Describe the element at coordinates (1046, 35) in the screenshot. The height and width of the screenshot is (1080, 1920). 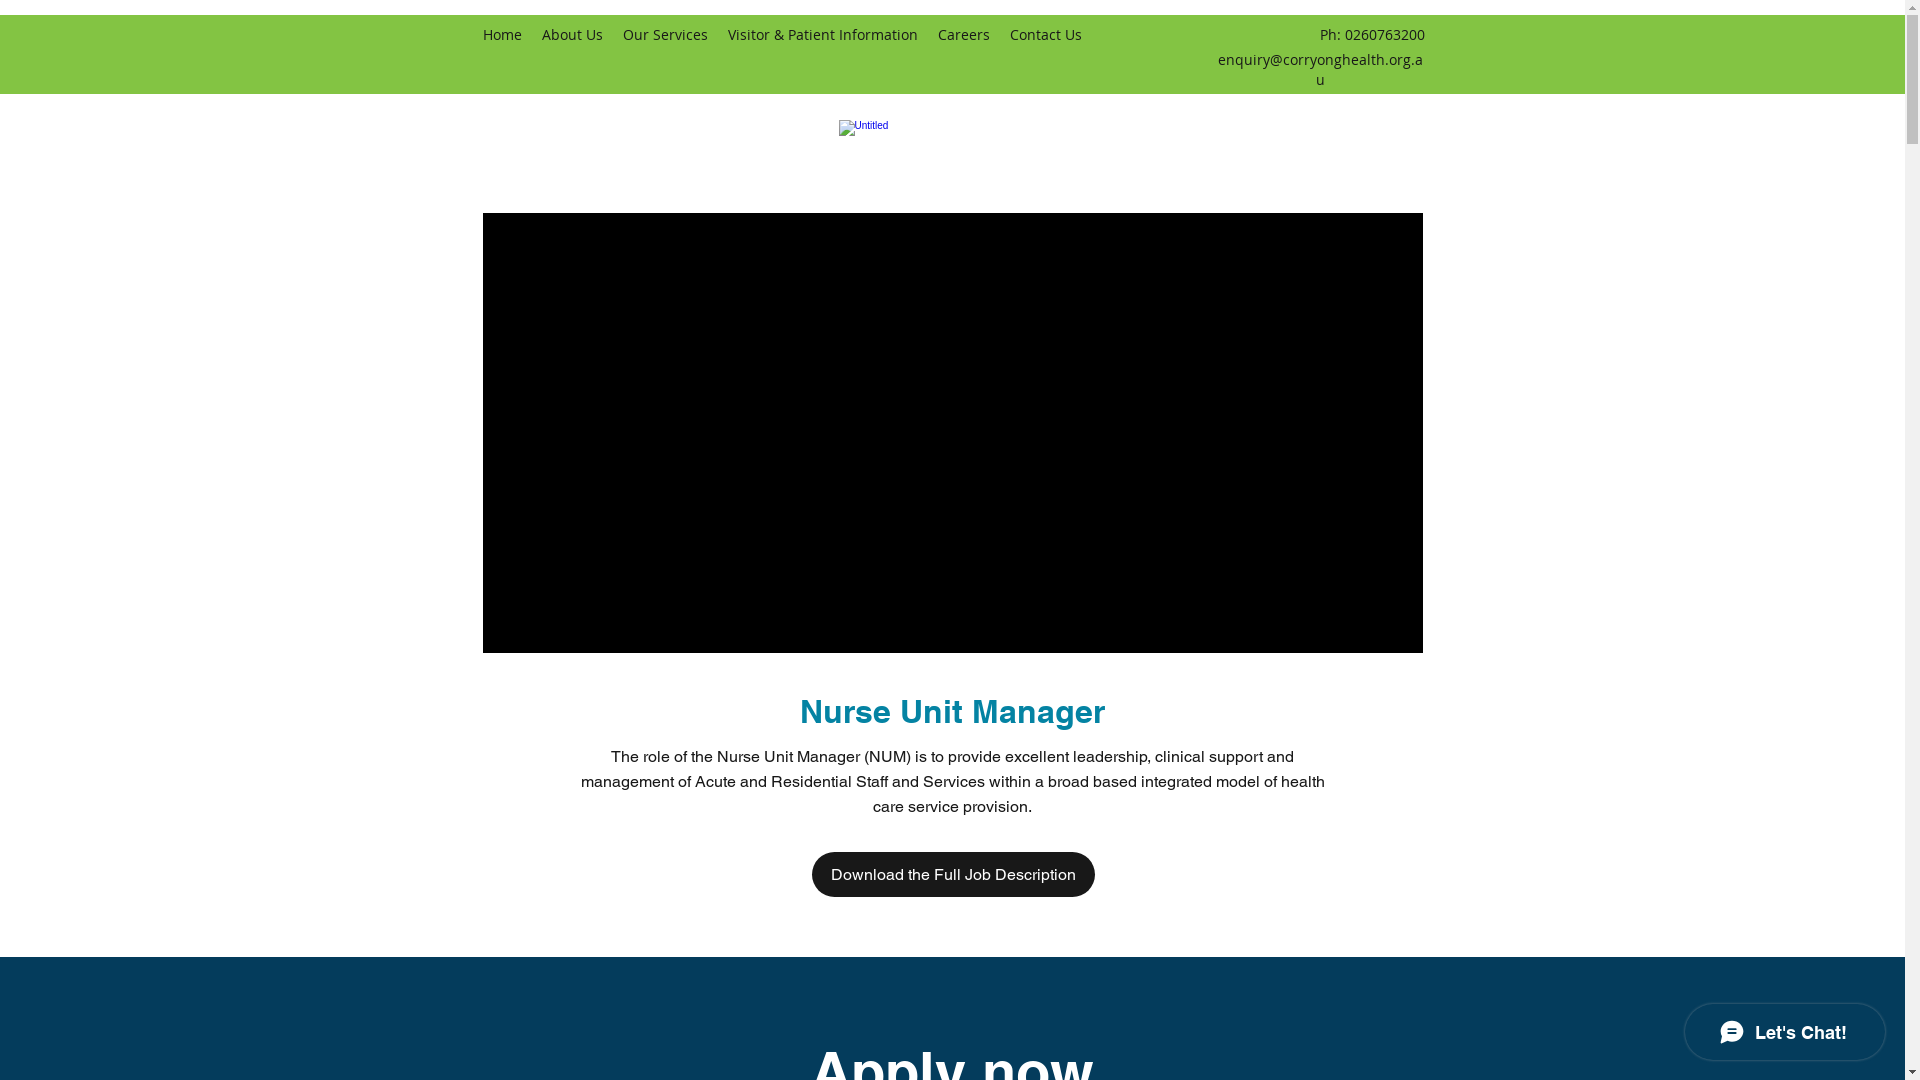
I see `Contact Us` at that location.